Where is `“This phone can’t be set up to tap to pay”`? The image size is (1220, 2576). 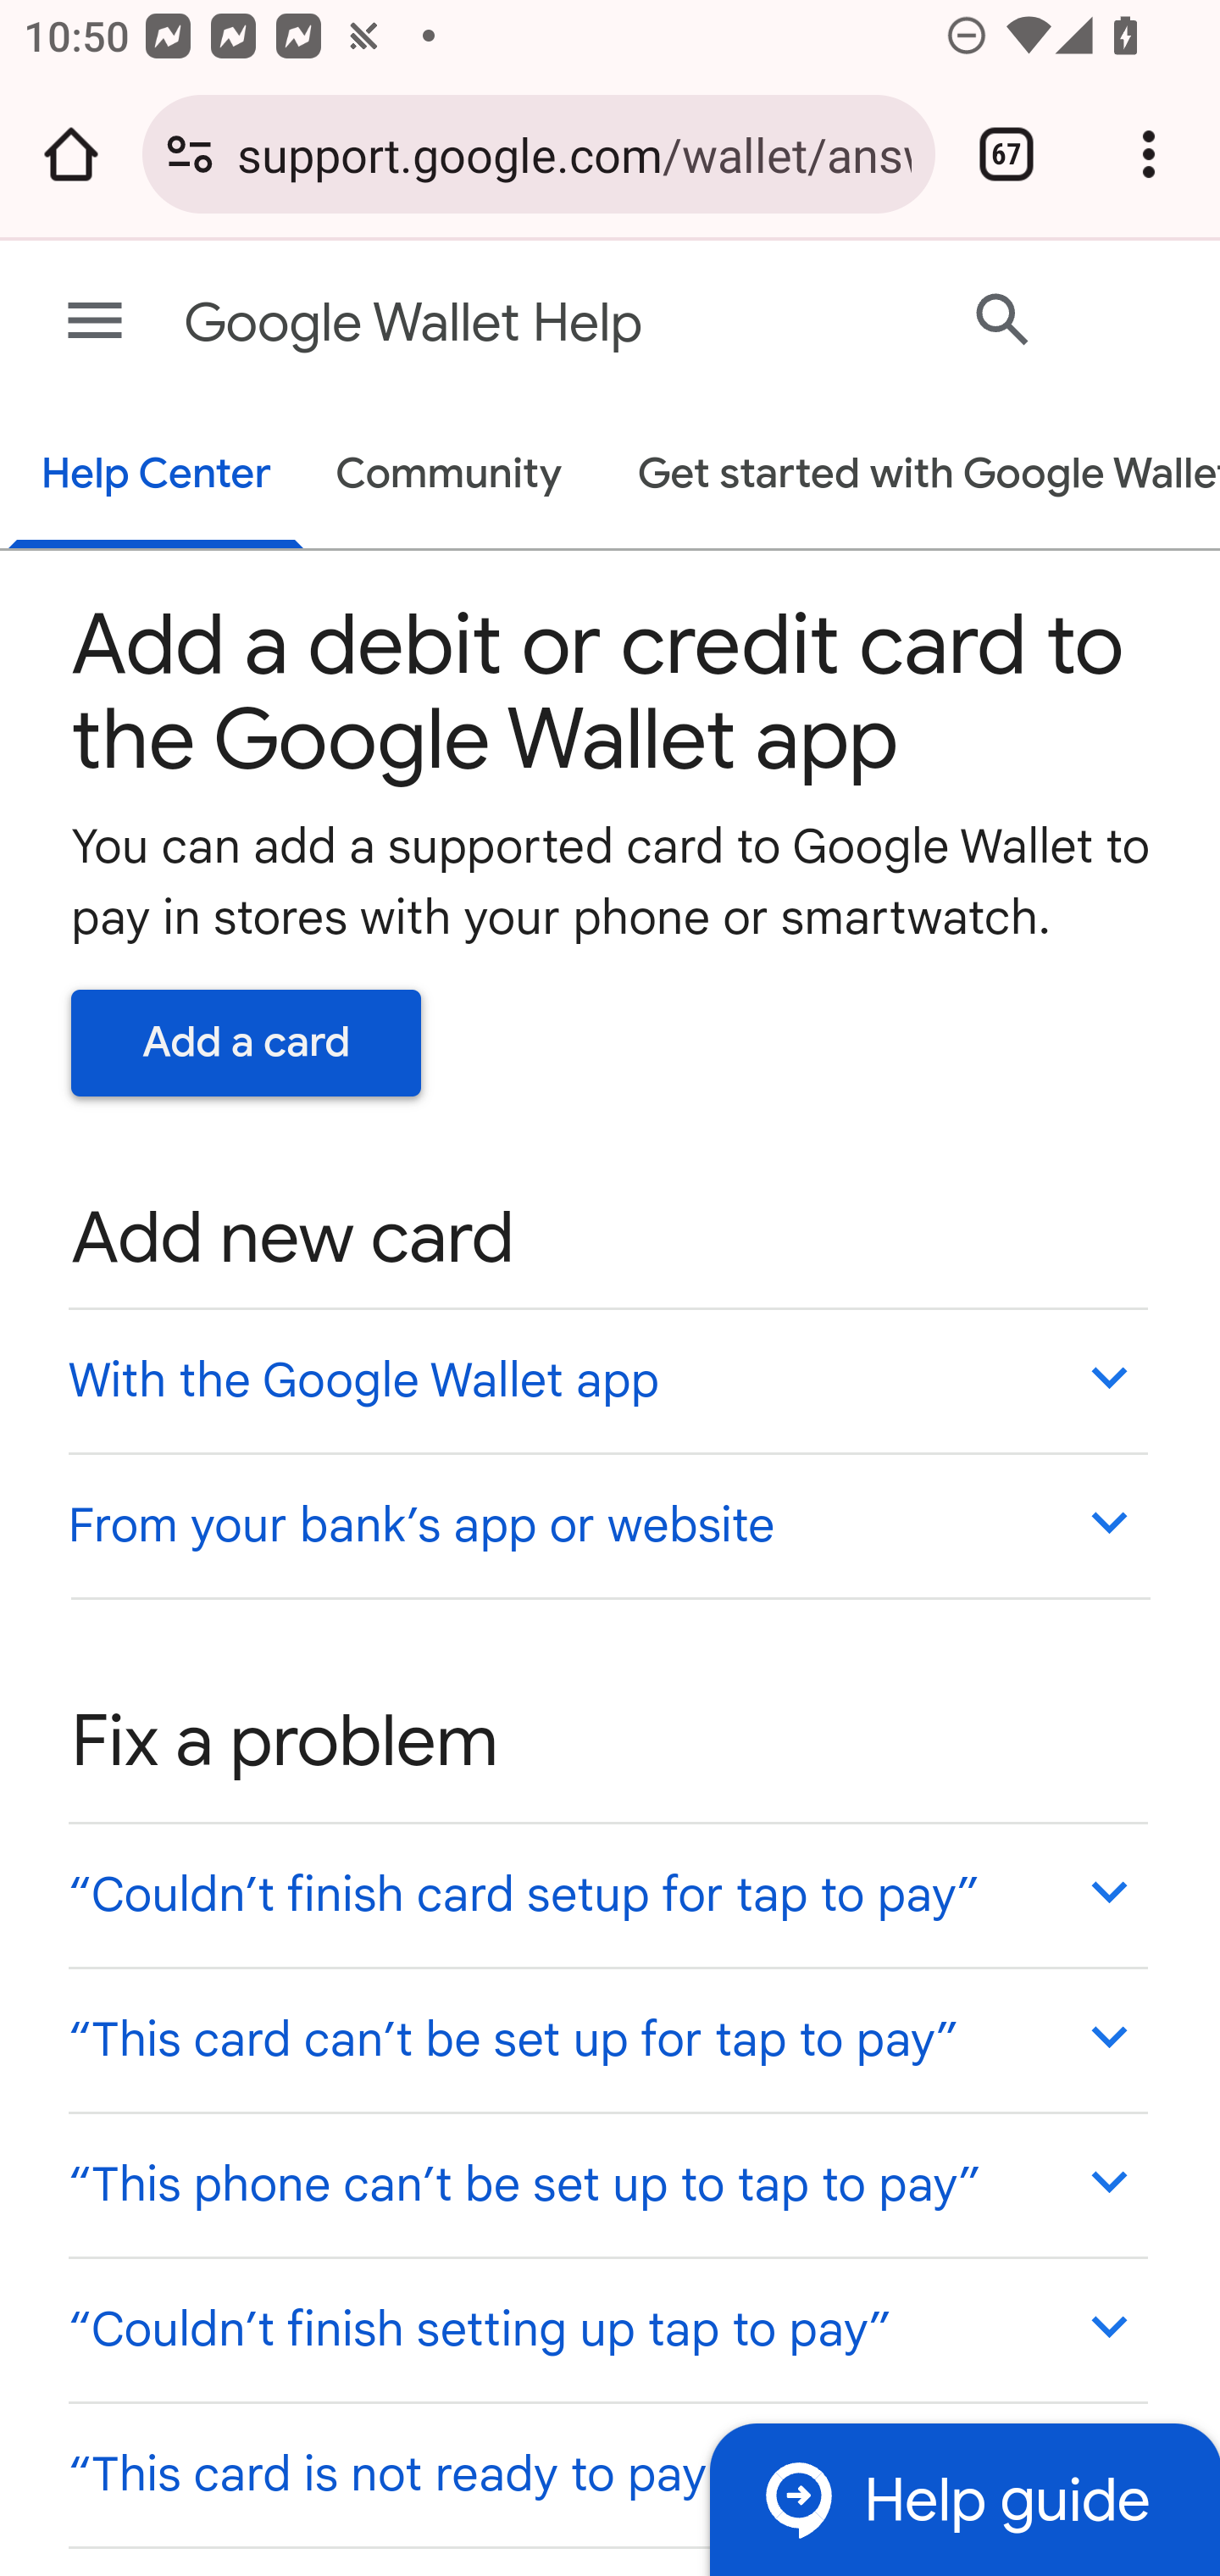
“This phone can’t be set up to tap to pay” is located at coordinates (607, 2185).